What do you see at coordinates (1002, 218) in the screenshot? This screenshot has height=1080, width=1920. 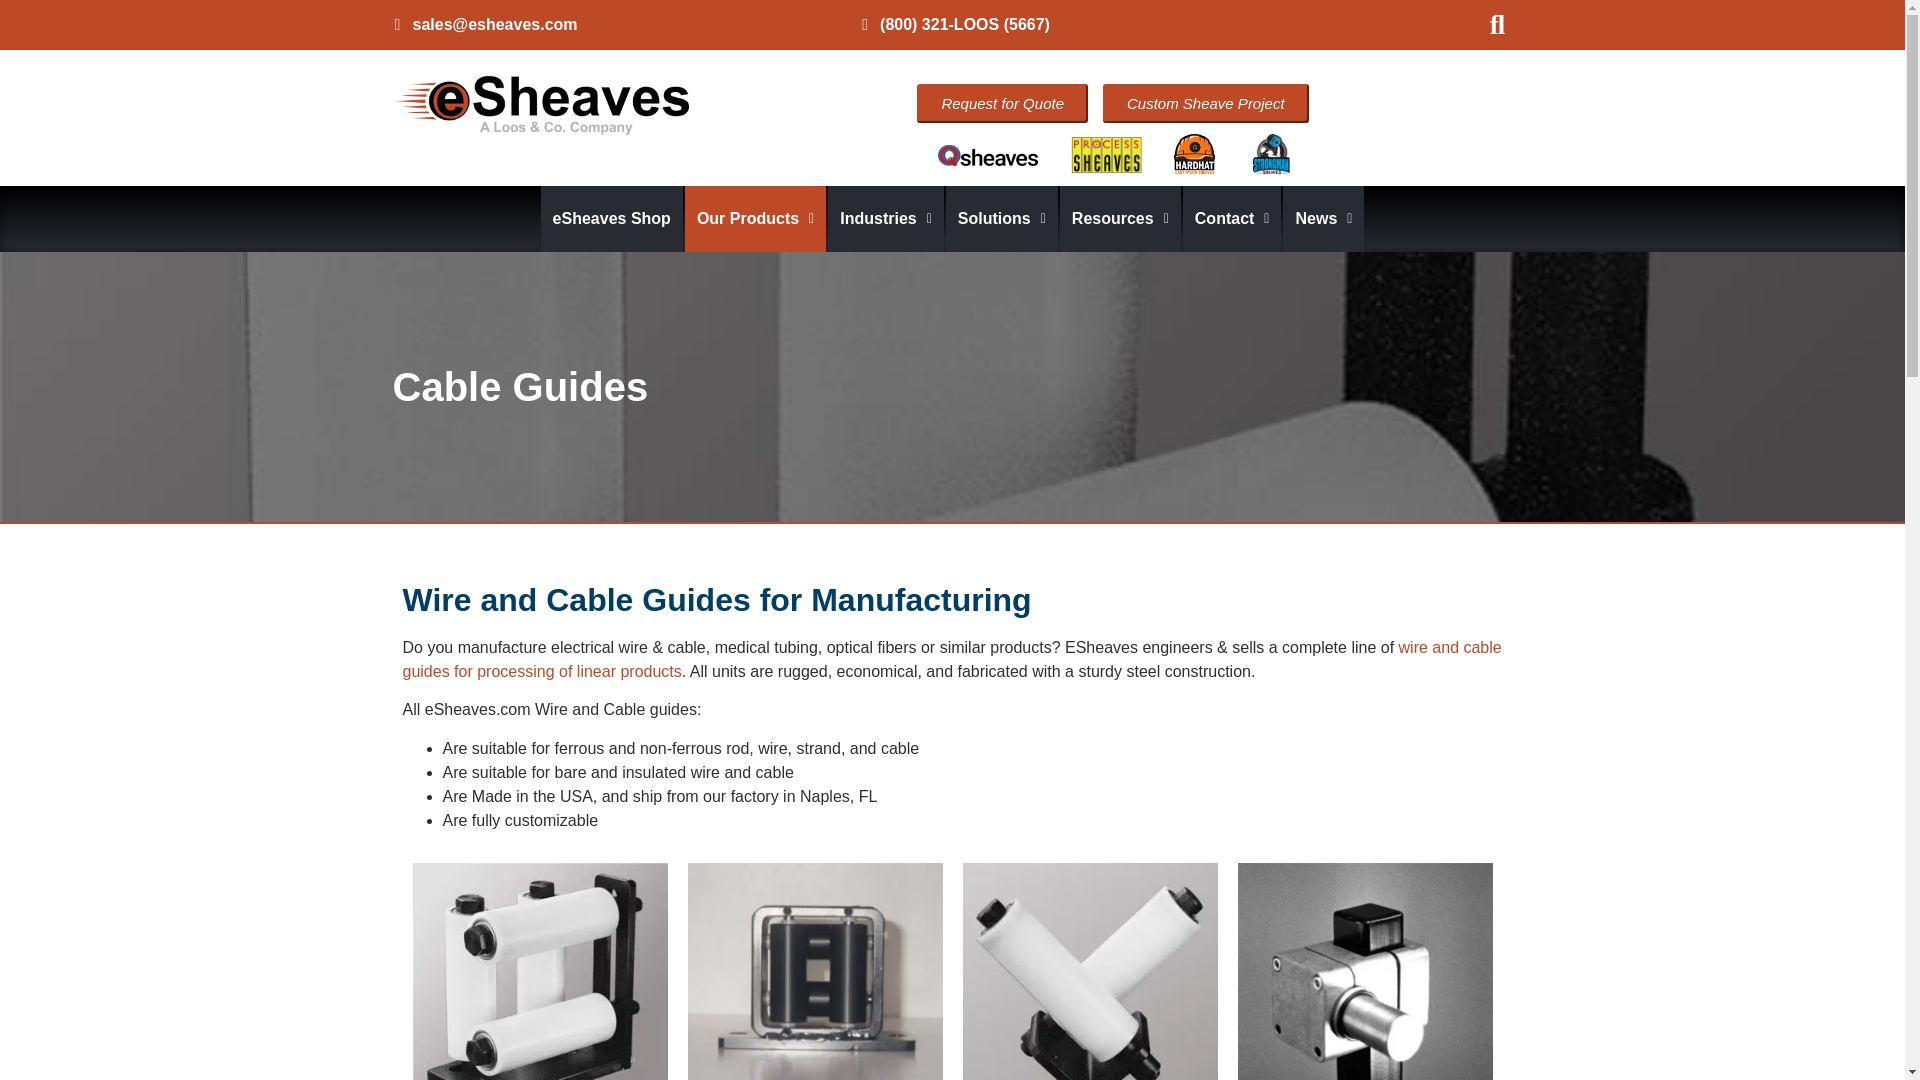 I see `Solutions` at bounding box center [1002, 218].